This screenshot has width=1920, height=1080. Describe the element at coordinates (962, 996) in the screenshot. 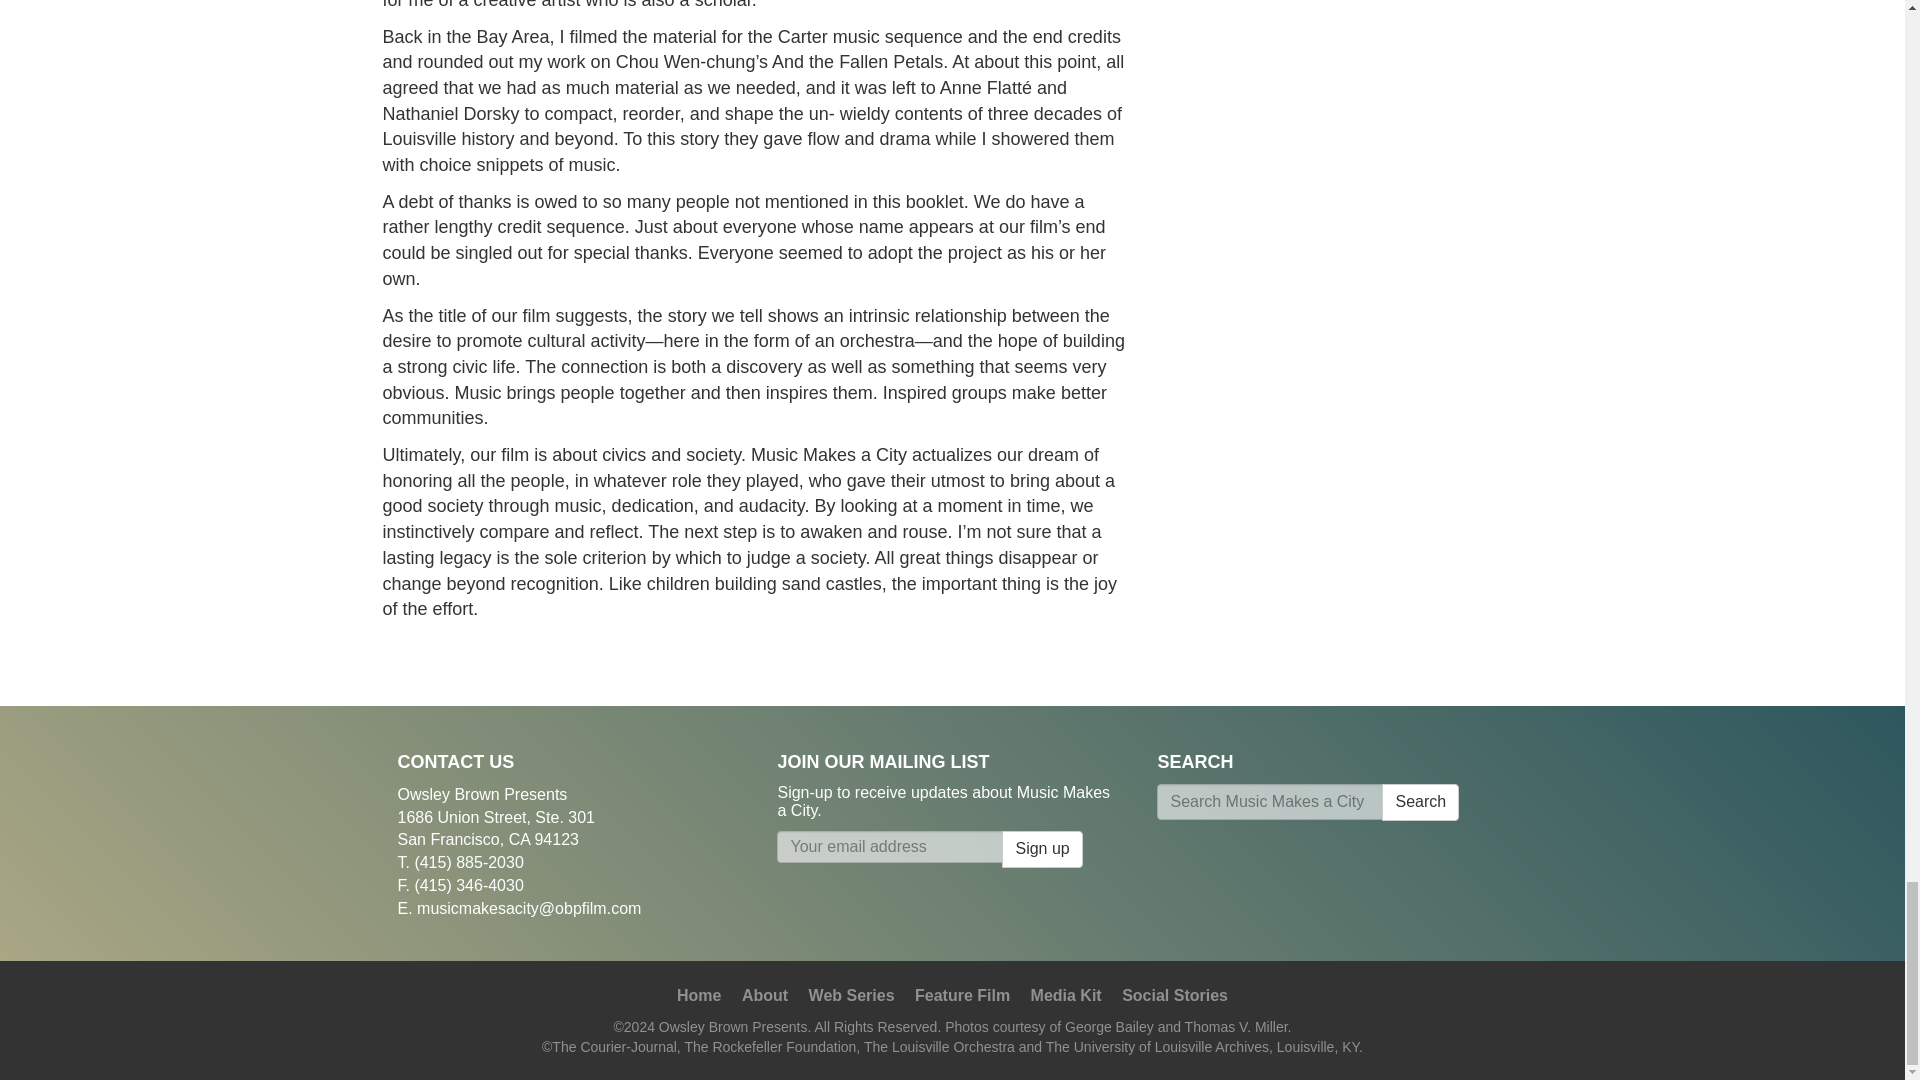

I see `Feature Film` at that location.